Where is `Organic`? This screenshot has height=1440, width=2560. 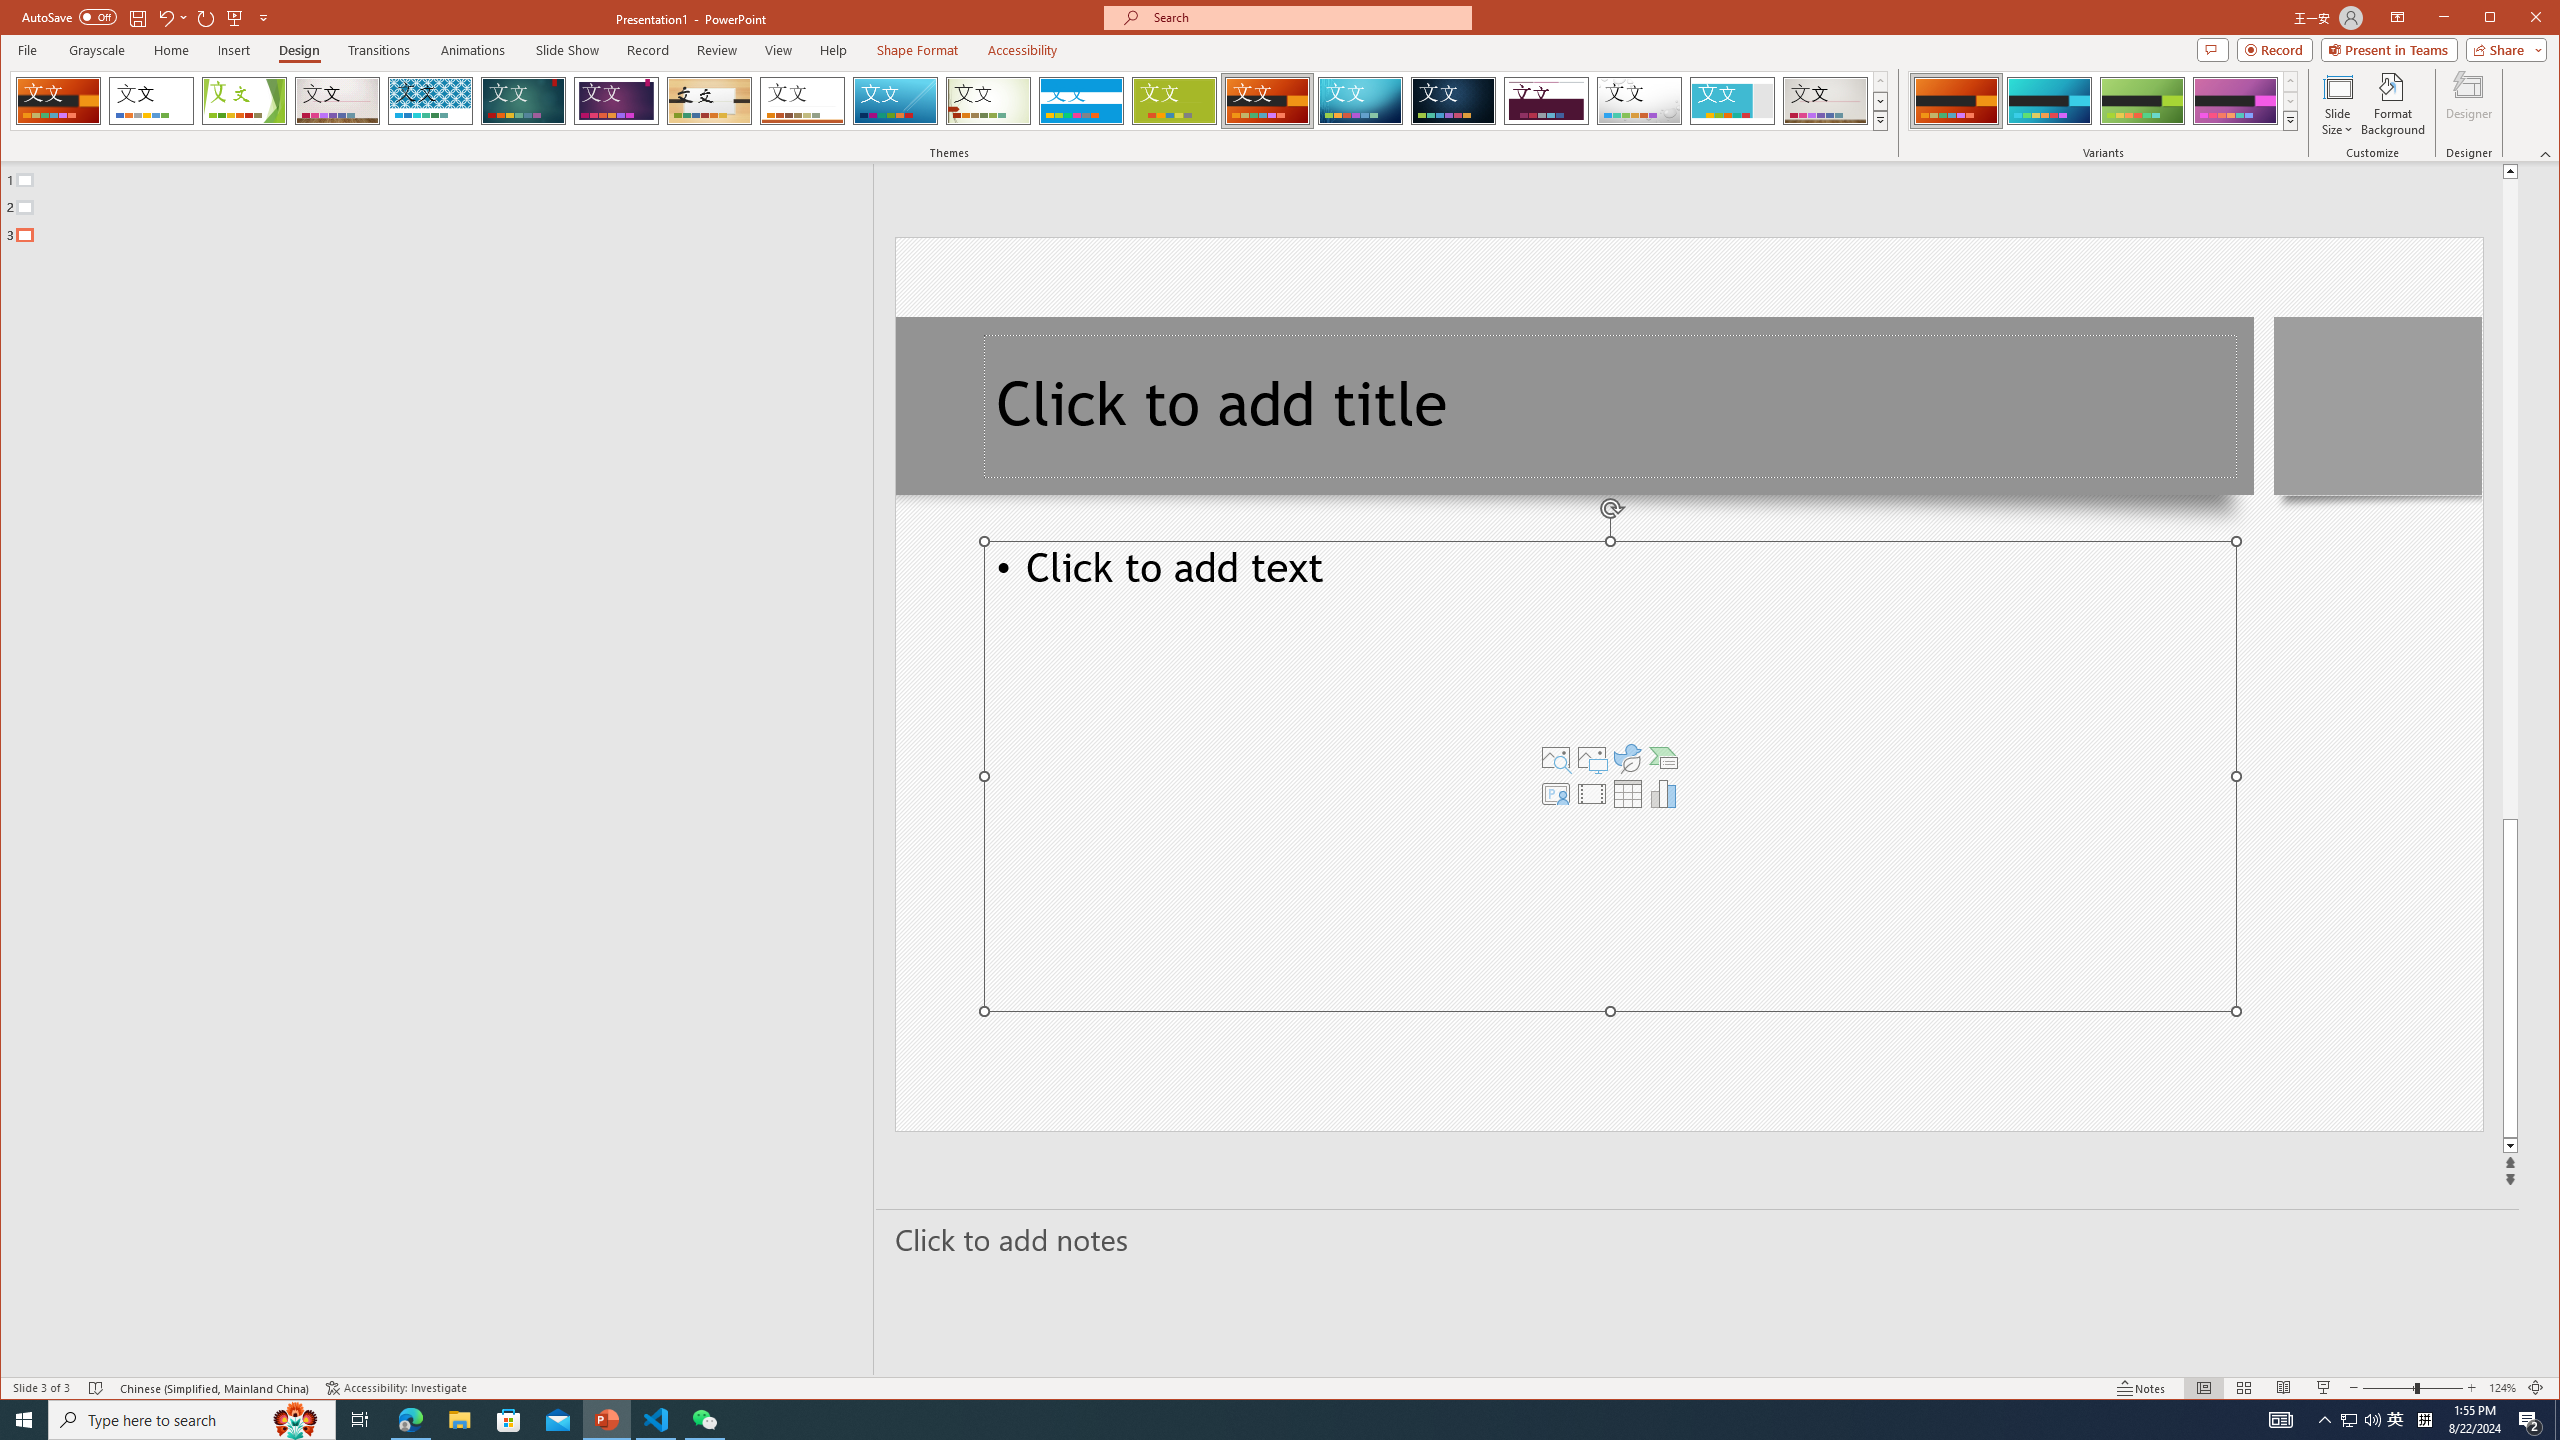
Organic is located at coordinates (709, 101).